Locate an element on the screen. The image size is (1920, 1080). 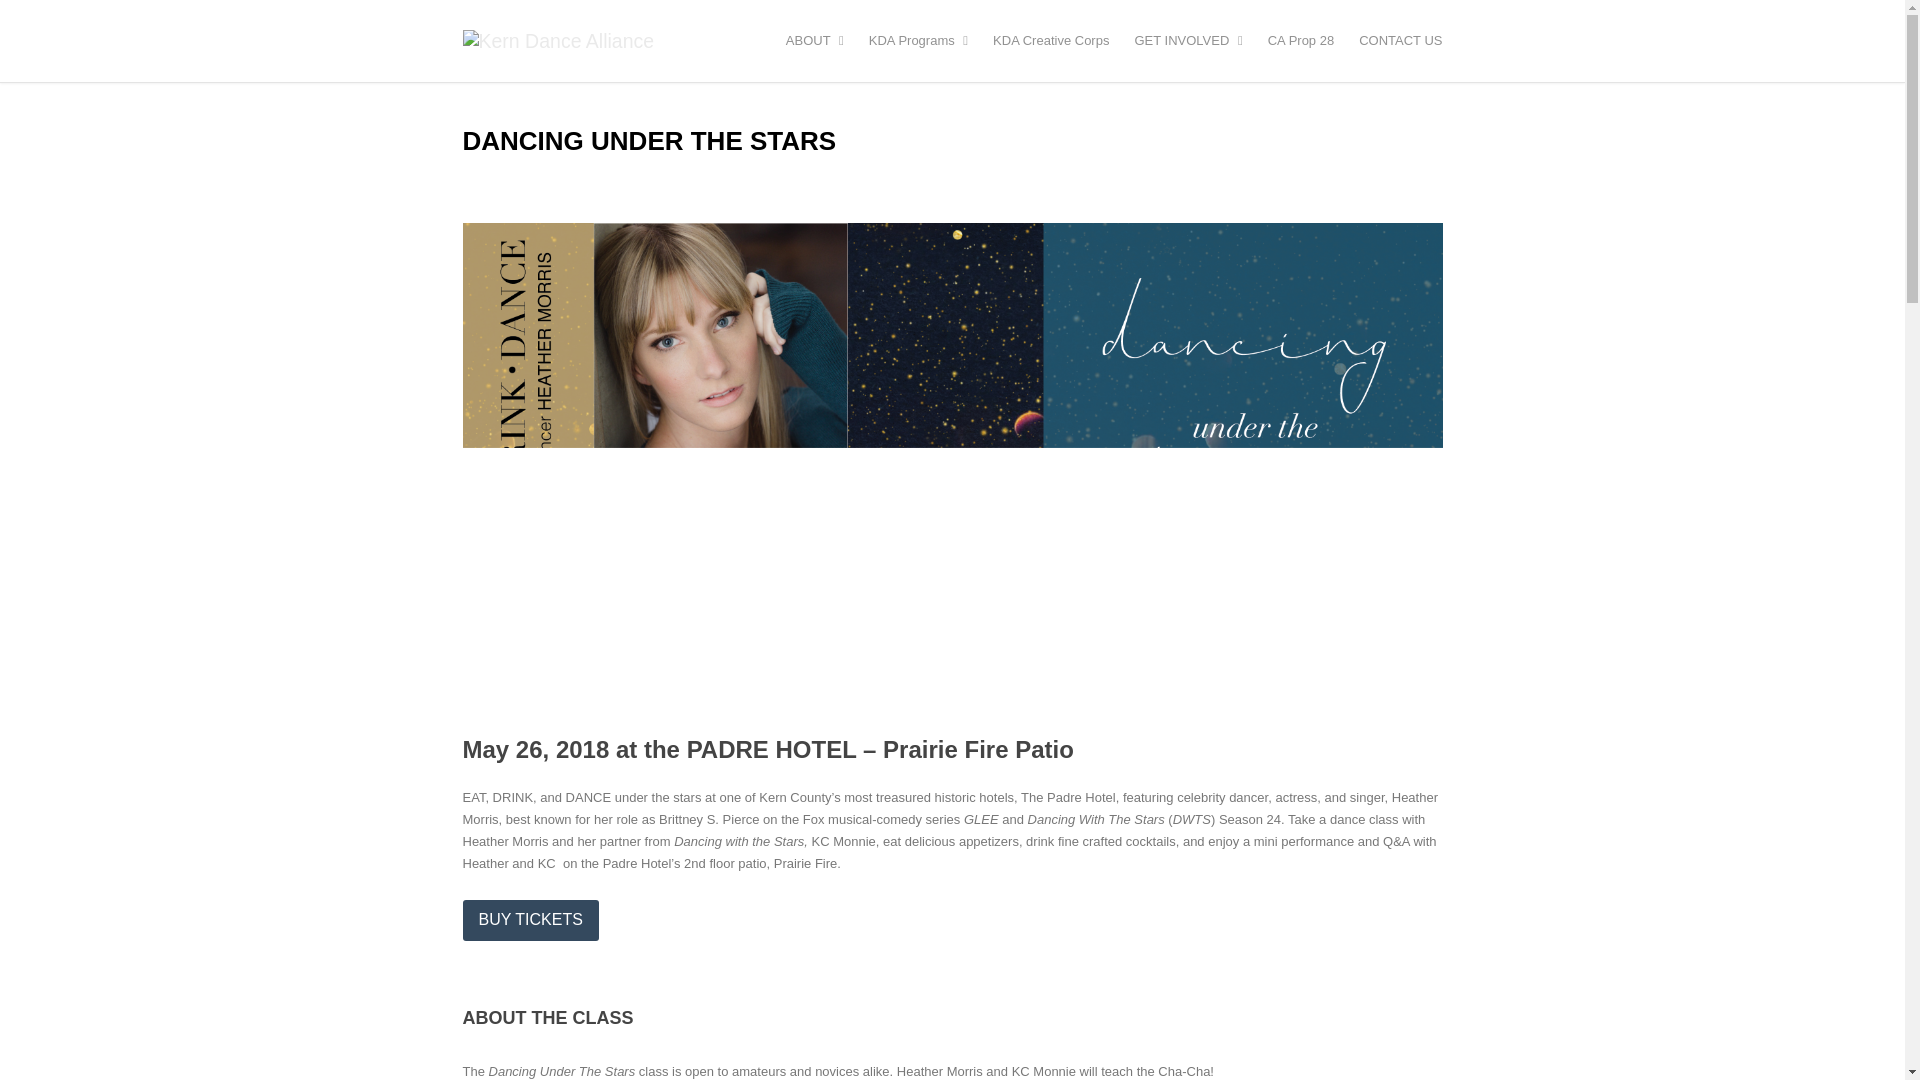
Visit Site is located at coordinates (530, 920).